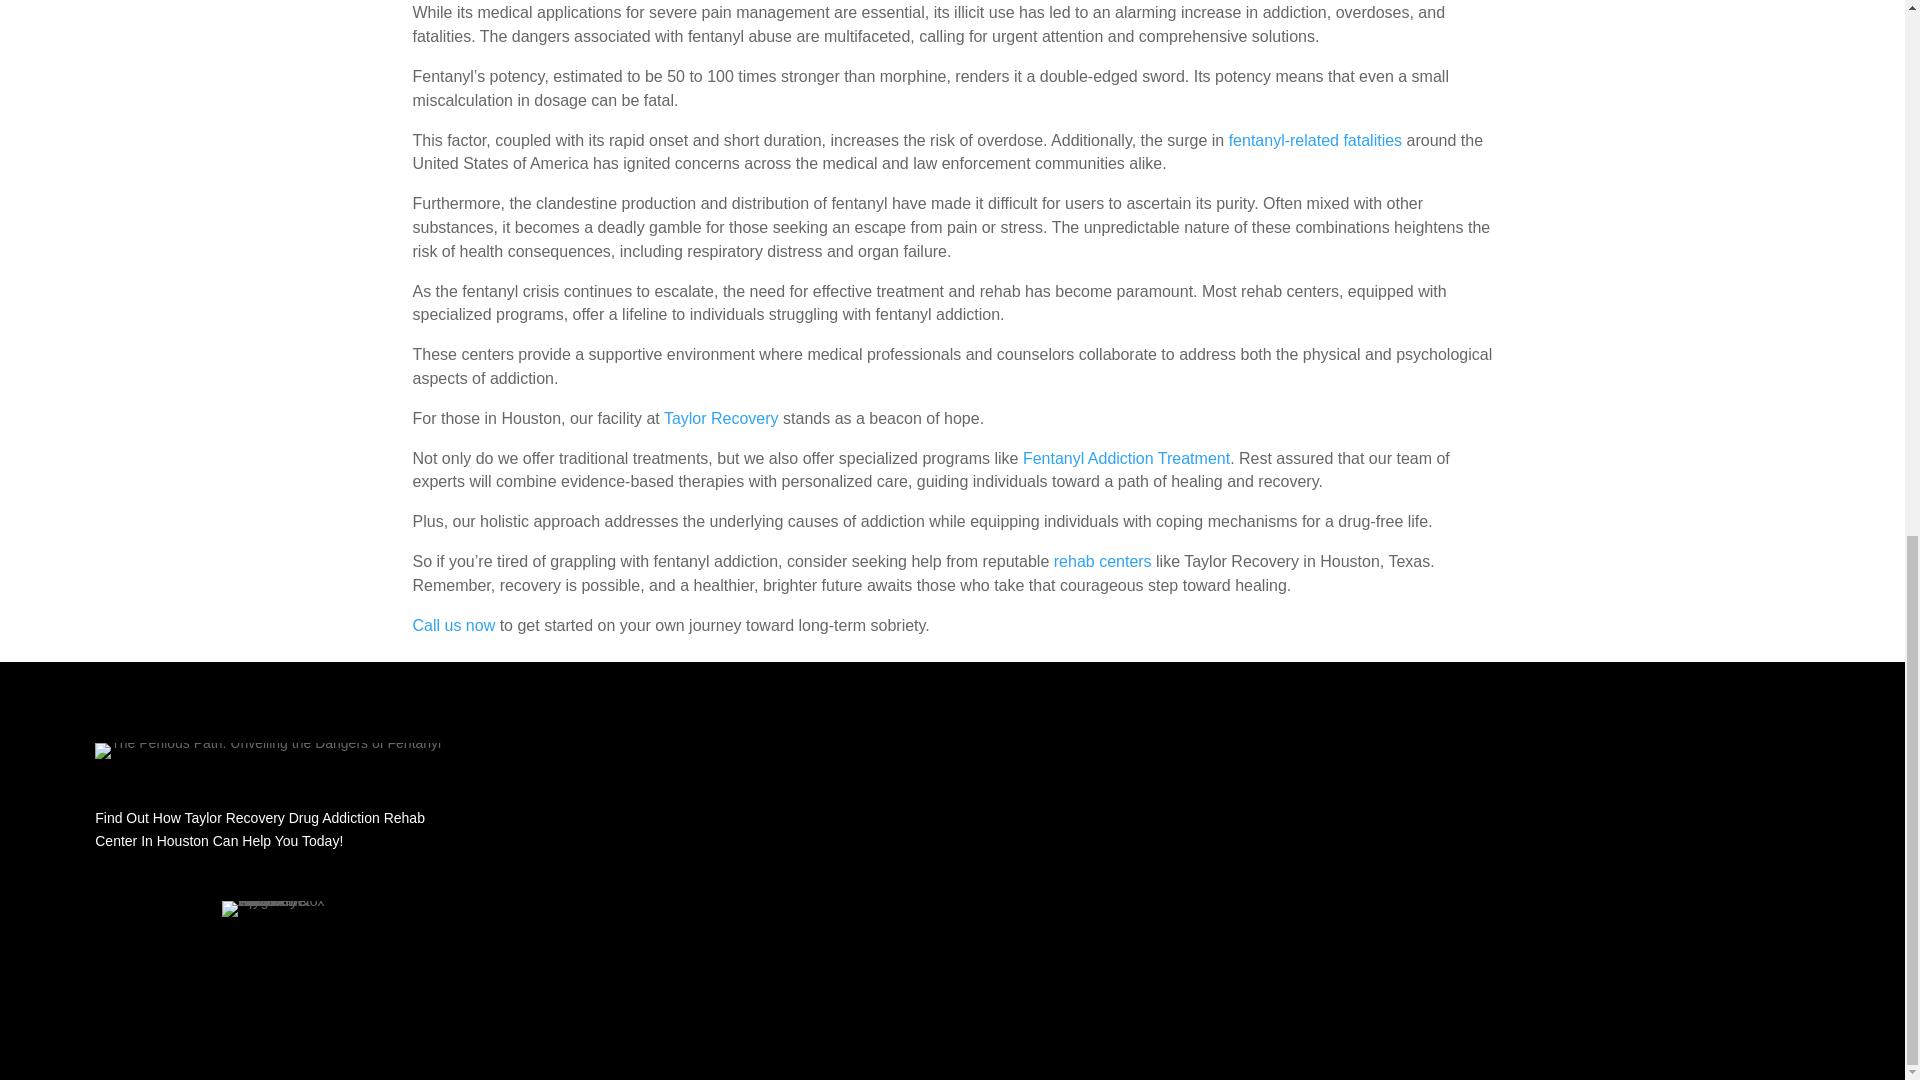 This screenshot has height=1080, width=1920. What do you see at coordinates (1126, 458) in the screenshot?
I see `Fentanyl Addiction Treatment` at bounding box center [1126, 458].